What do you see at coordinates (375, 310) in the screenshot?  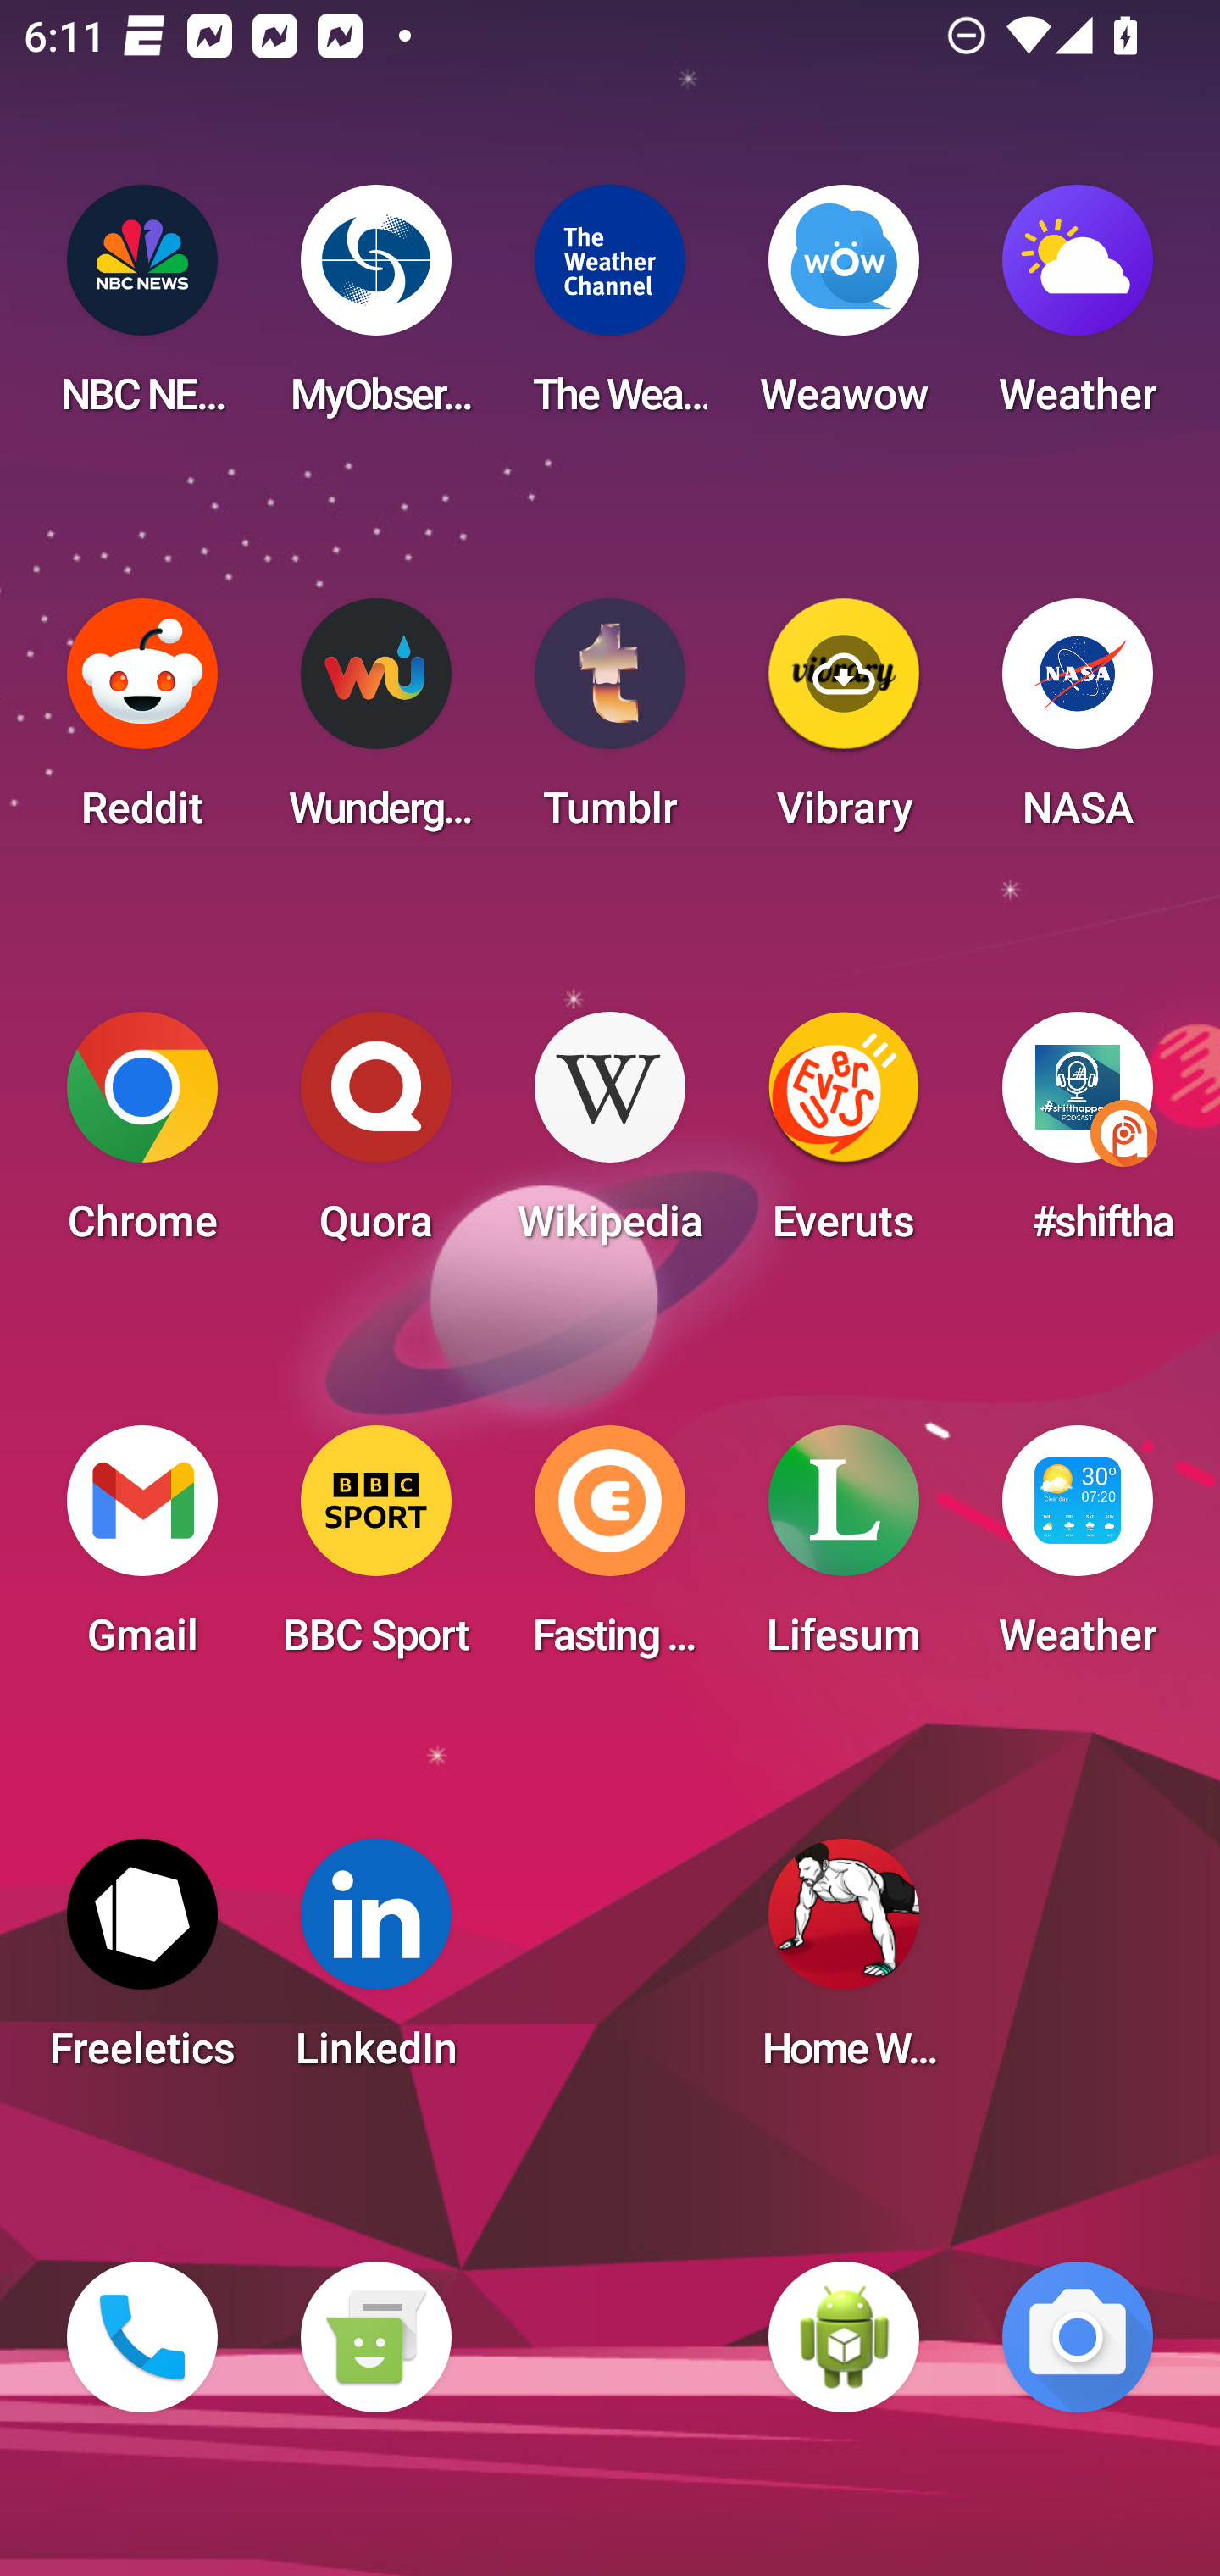 I see `MyObservatory` at bounding box center [375, 310].